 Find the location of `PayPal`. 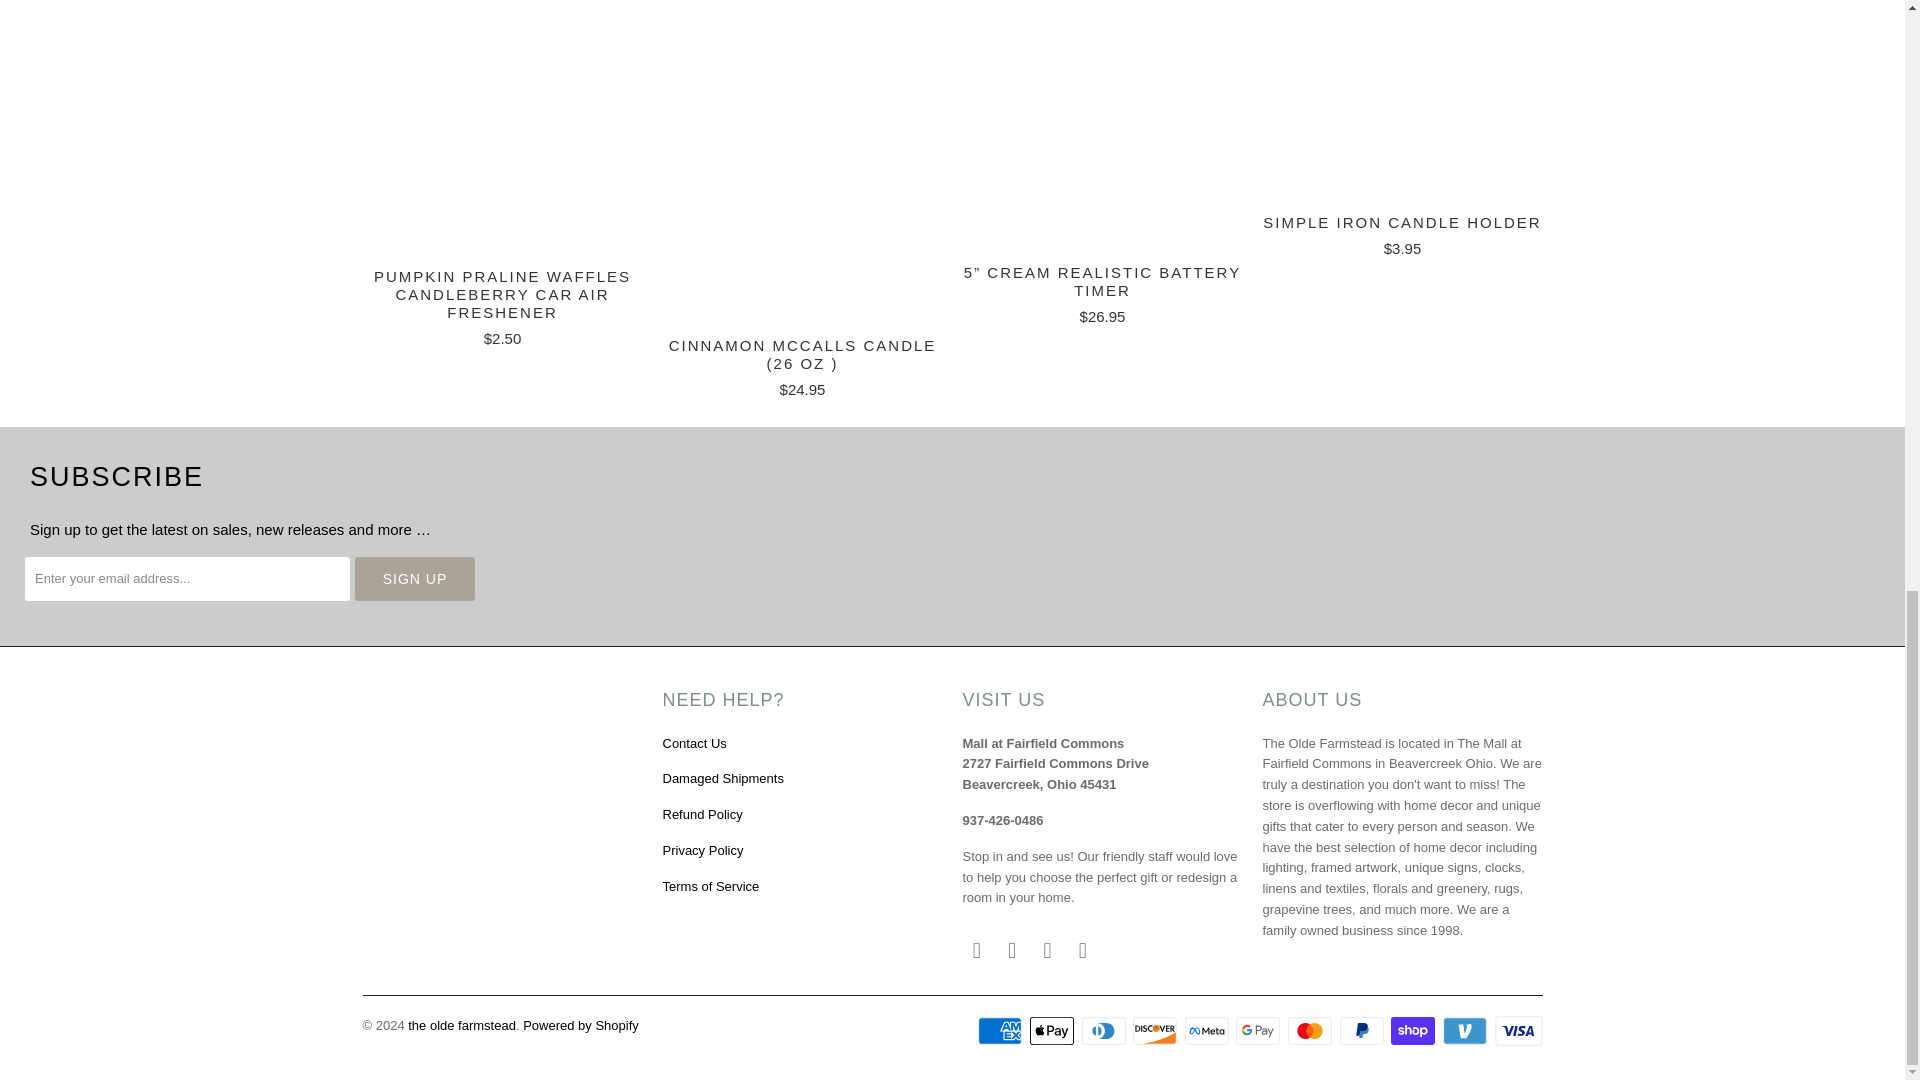

PayPal is located at coordinates (1364, 1031).